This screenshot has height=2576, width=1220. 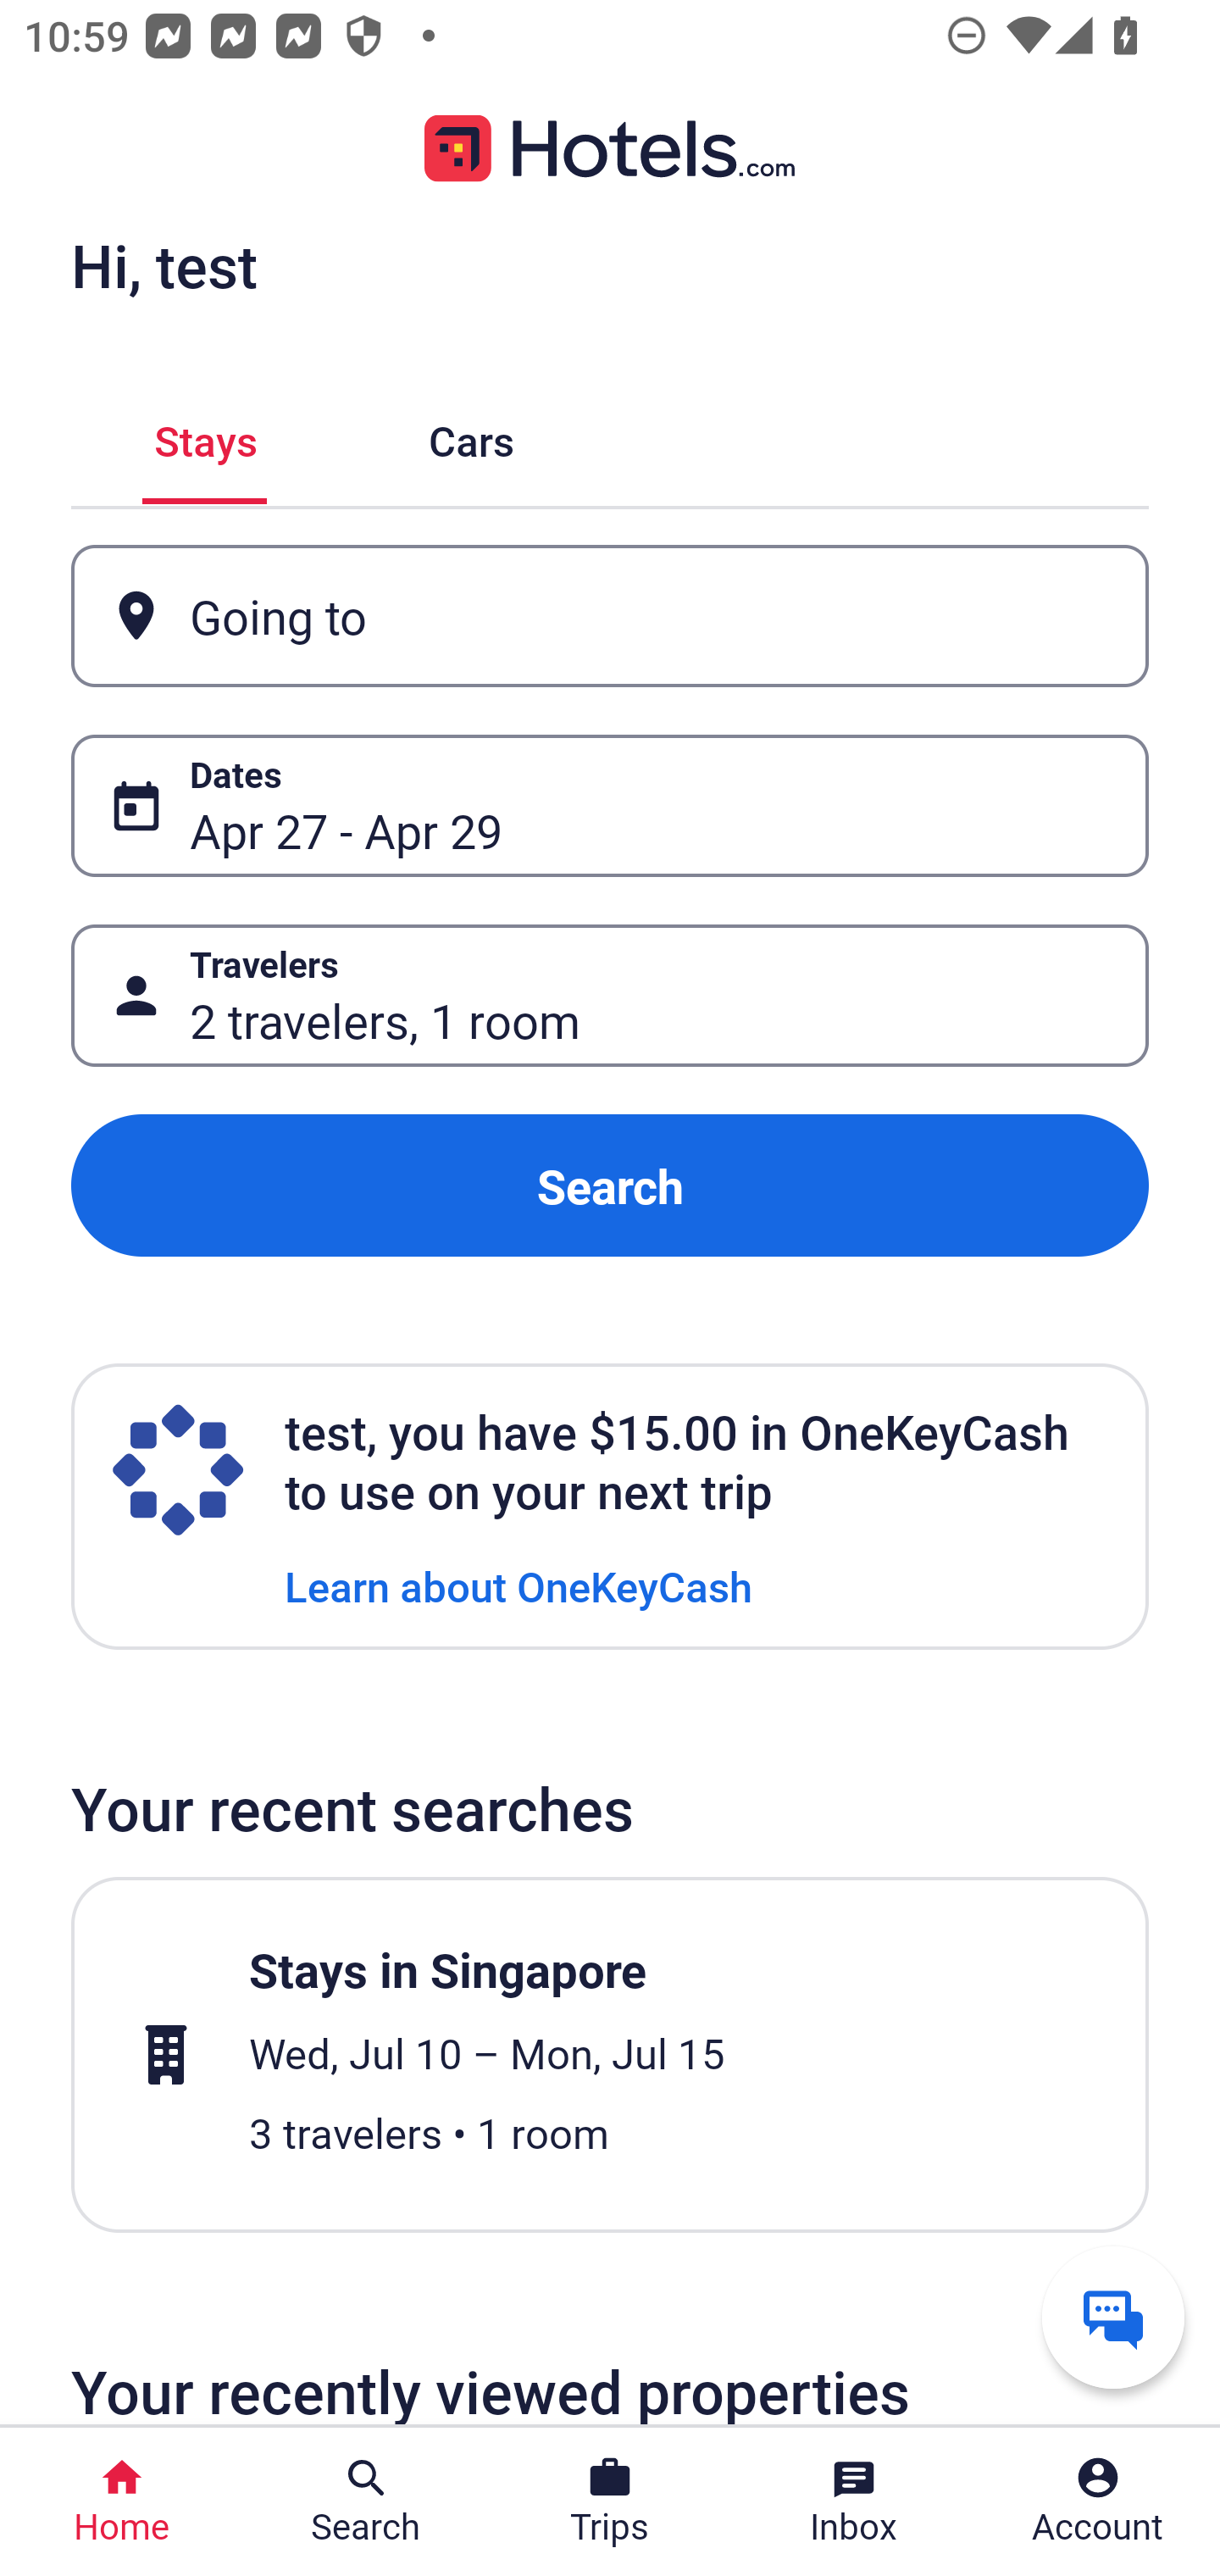 I want to click on Get help from a virtual agent, so click(x=1113, y=2317).